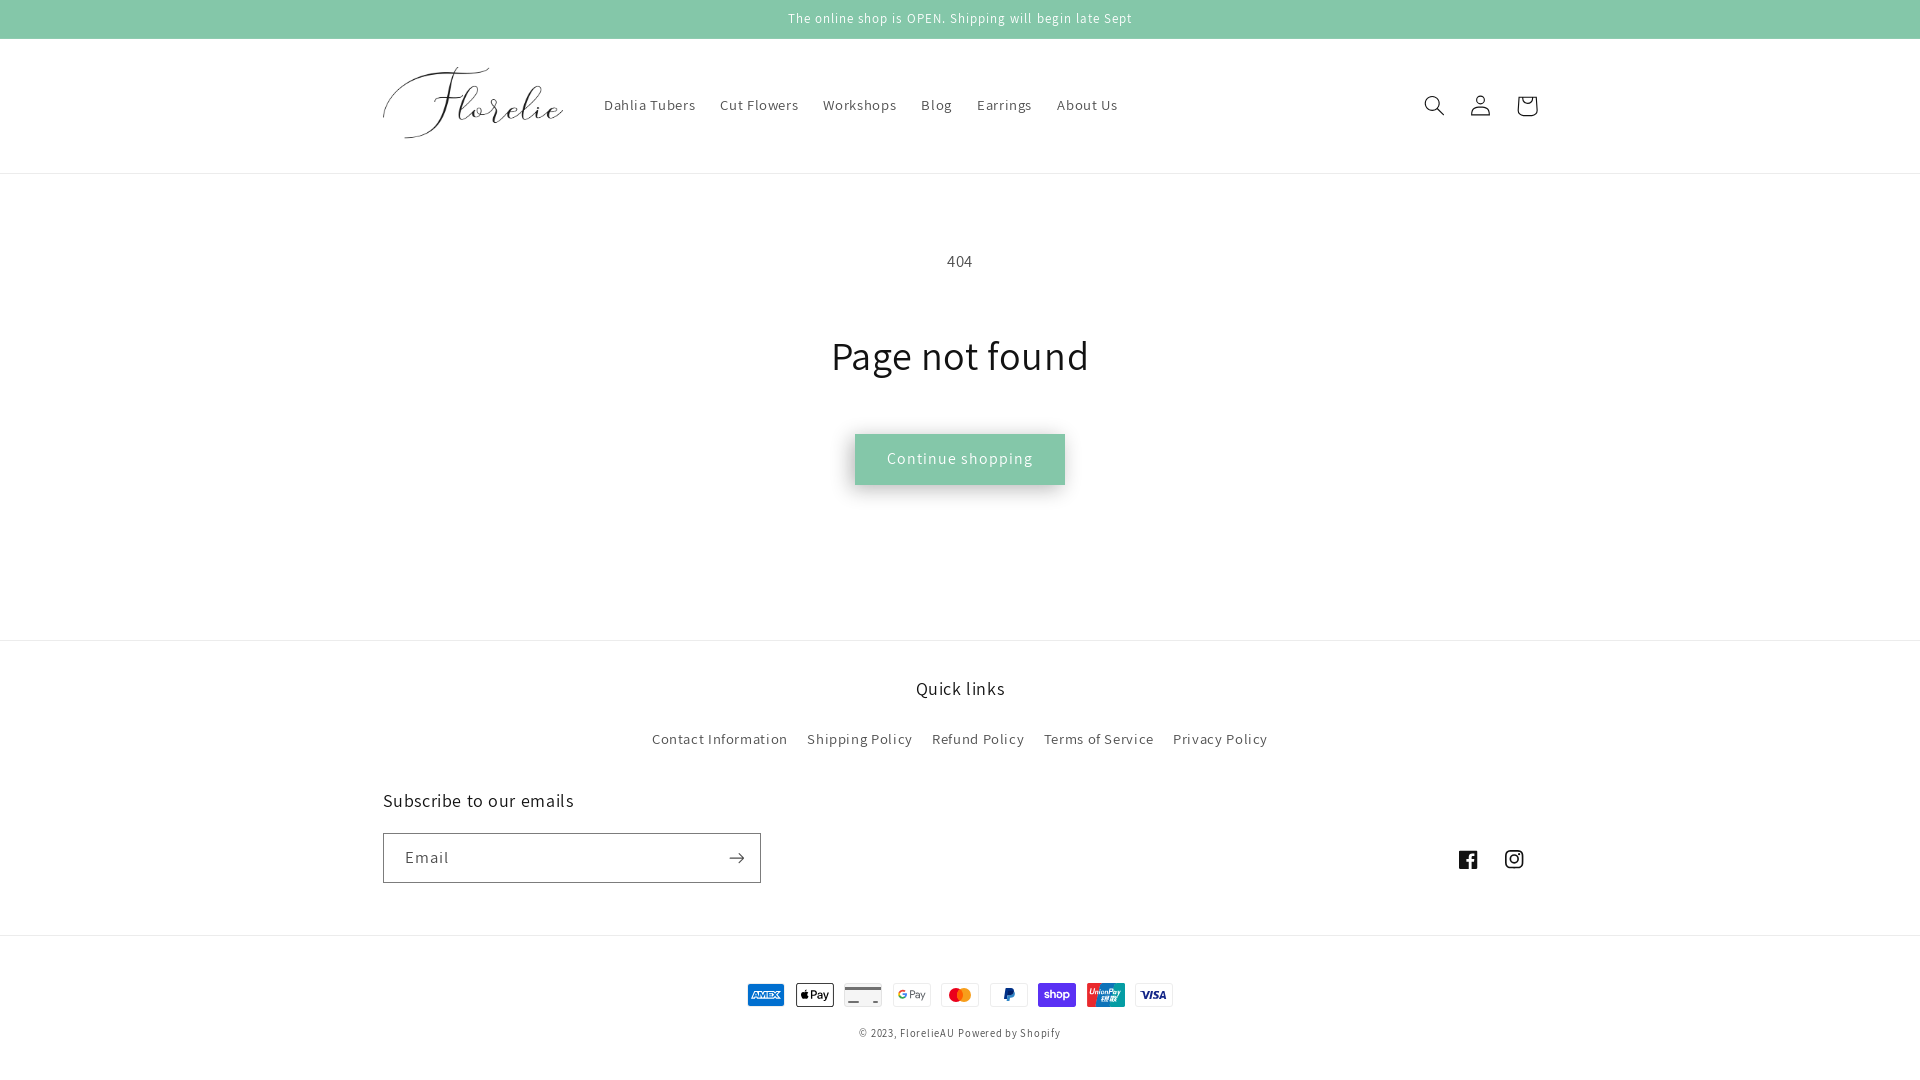  I want to click on Cut Flowers, so click(760, 106).